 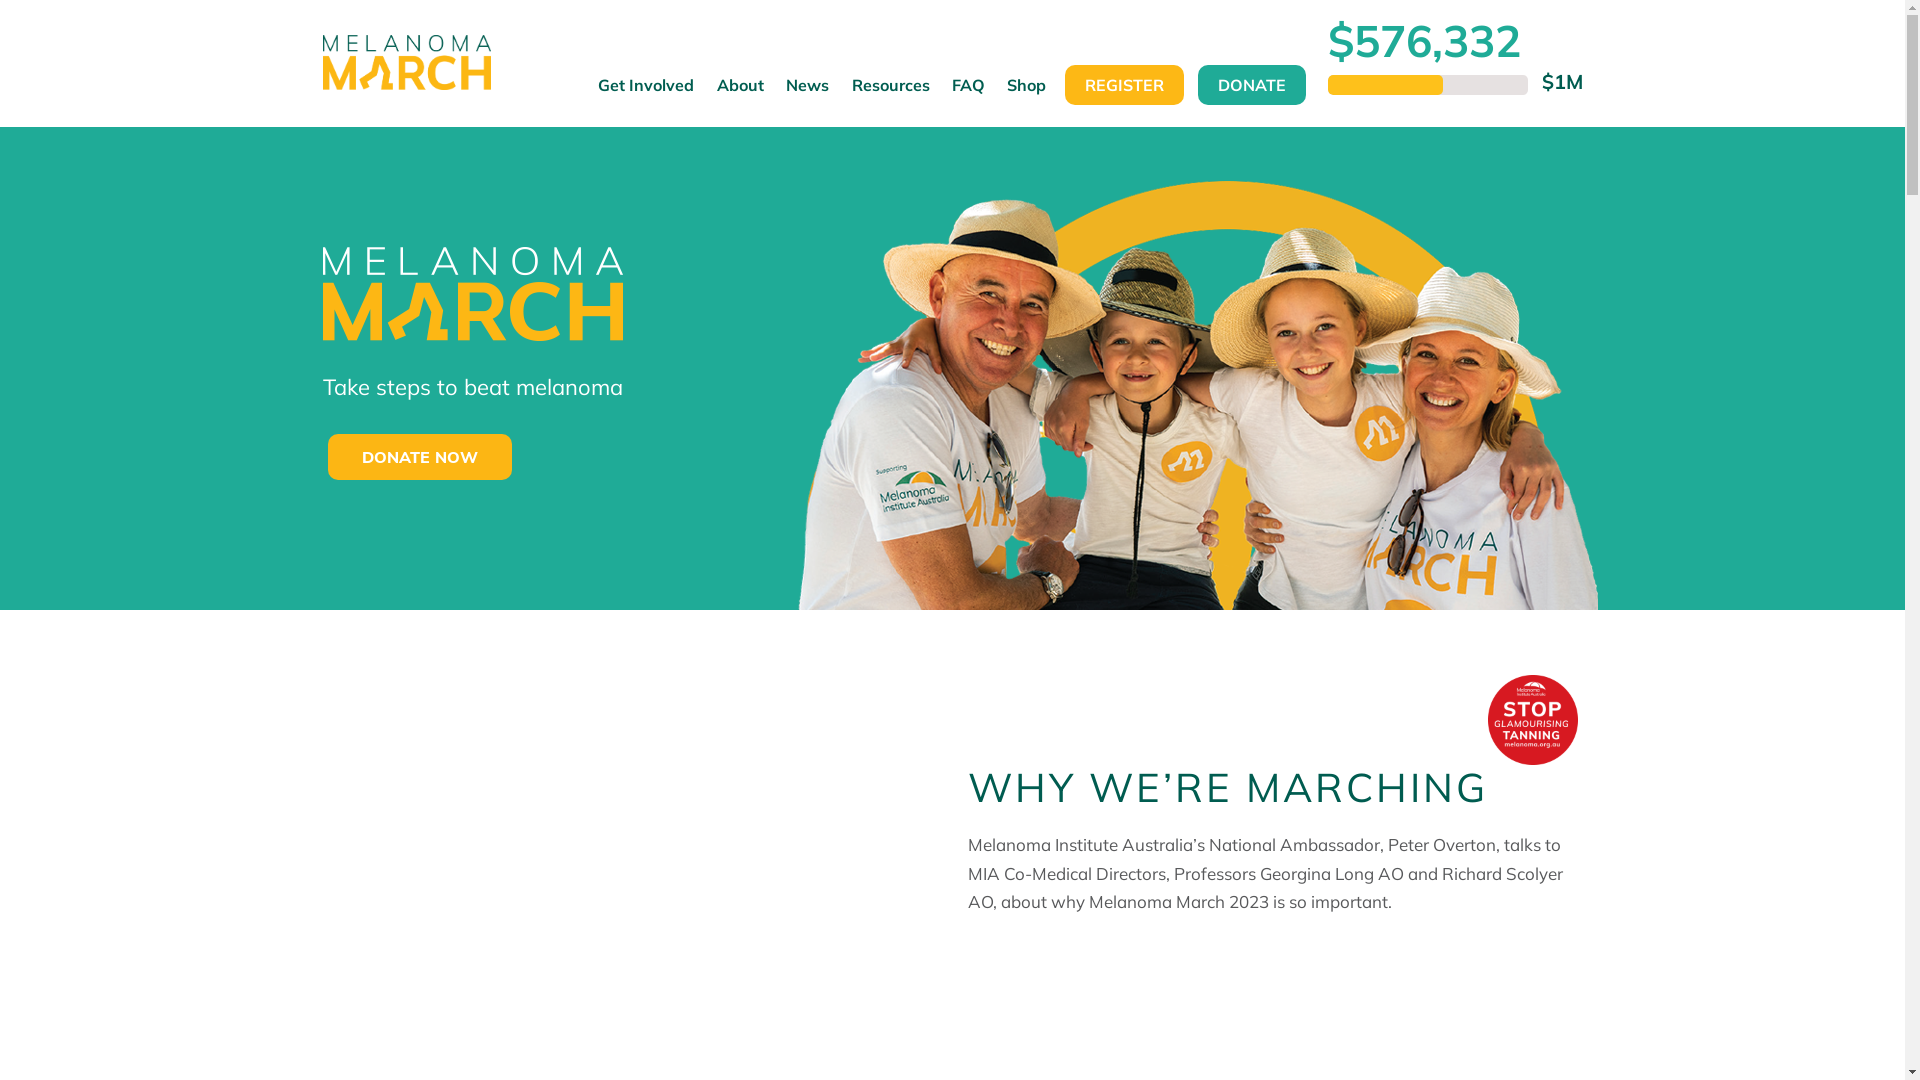 What do you see at coordinates (1252, 85) in the screenshot?
I see `DONATE` at bounding box center [1252, 85].